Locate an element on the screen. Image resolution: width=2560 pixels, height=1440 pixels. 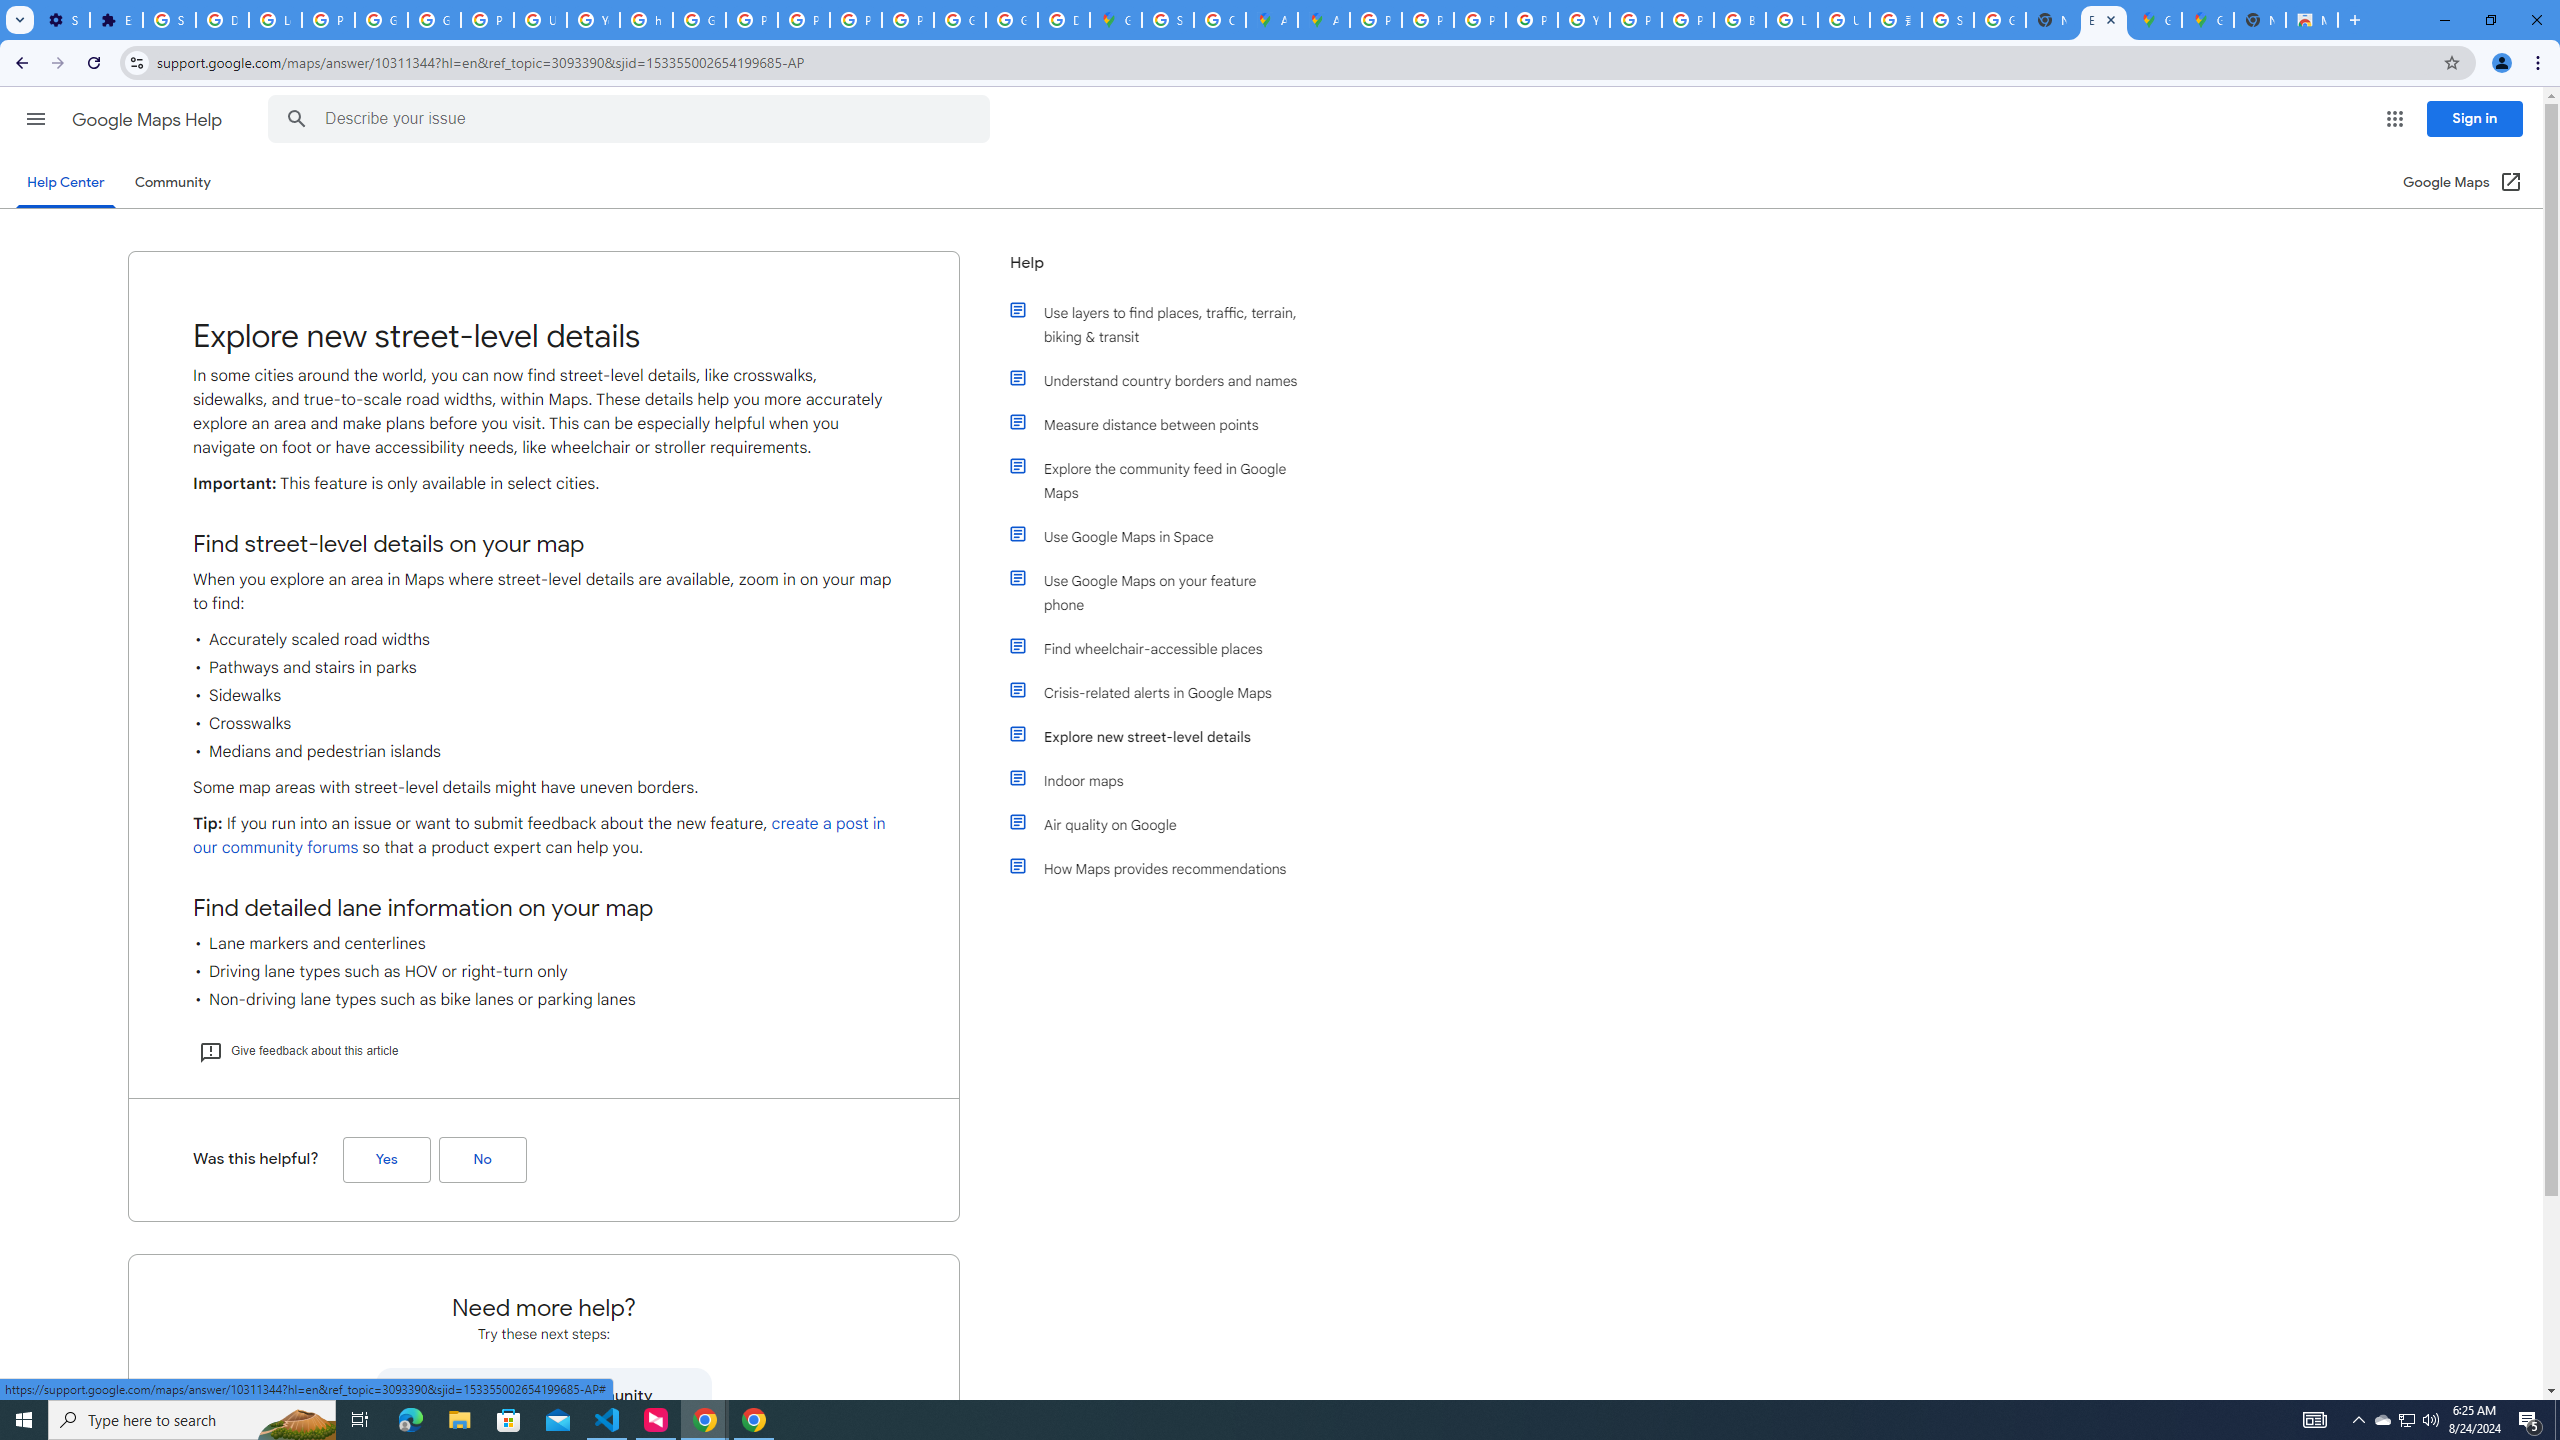
Sign in - Google Accounts is located at coordinates (1948, 20).